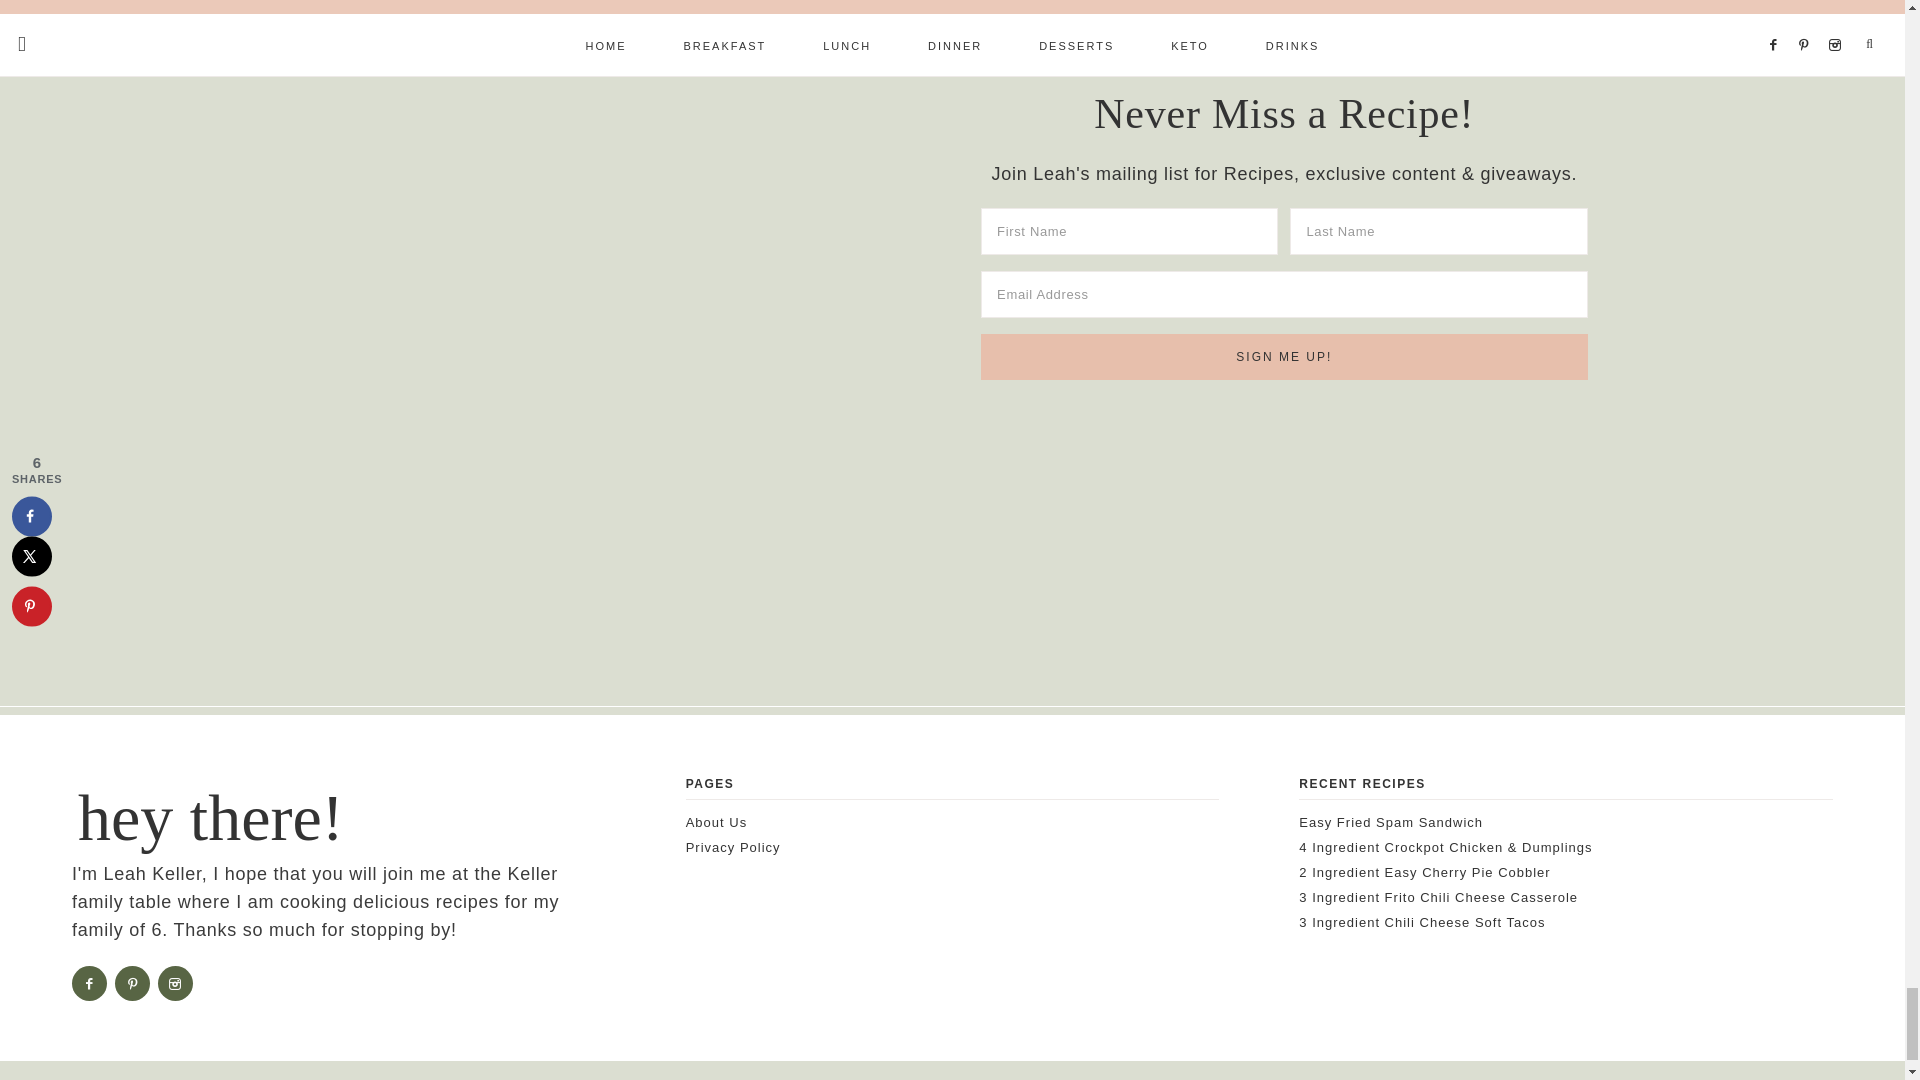  Describe the element at coordinates (1284, 356) in the screenshot. I see `Sign Me Up!` at that location.